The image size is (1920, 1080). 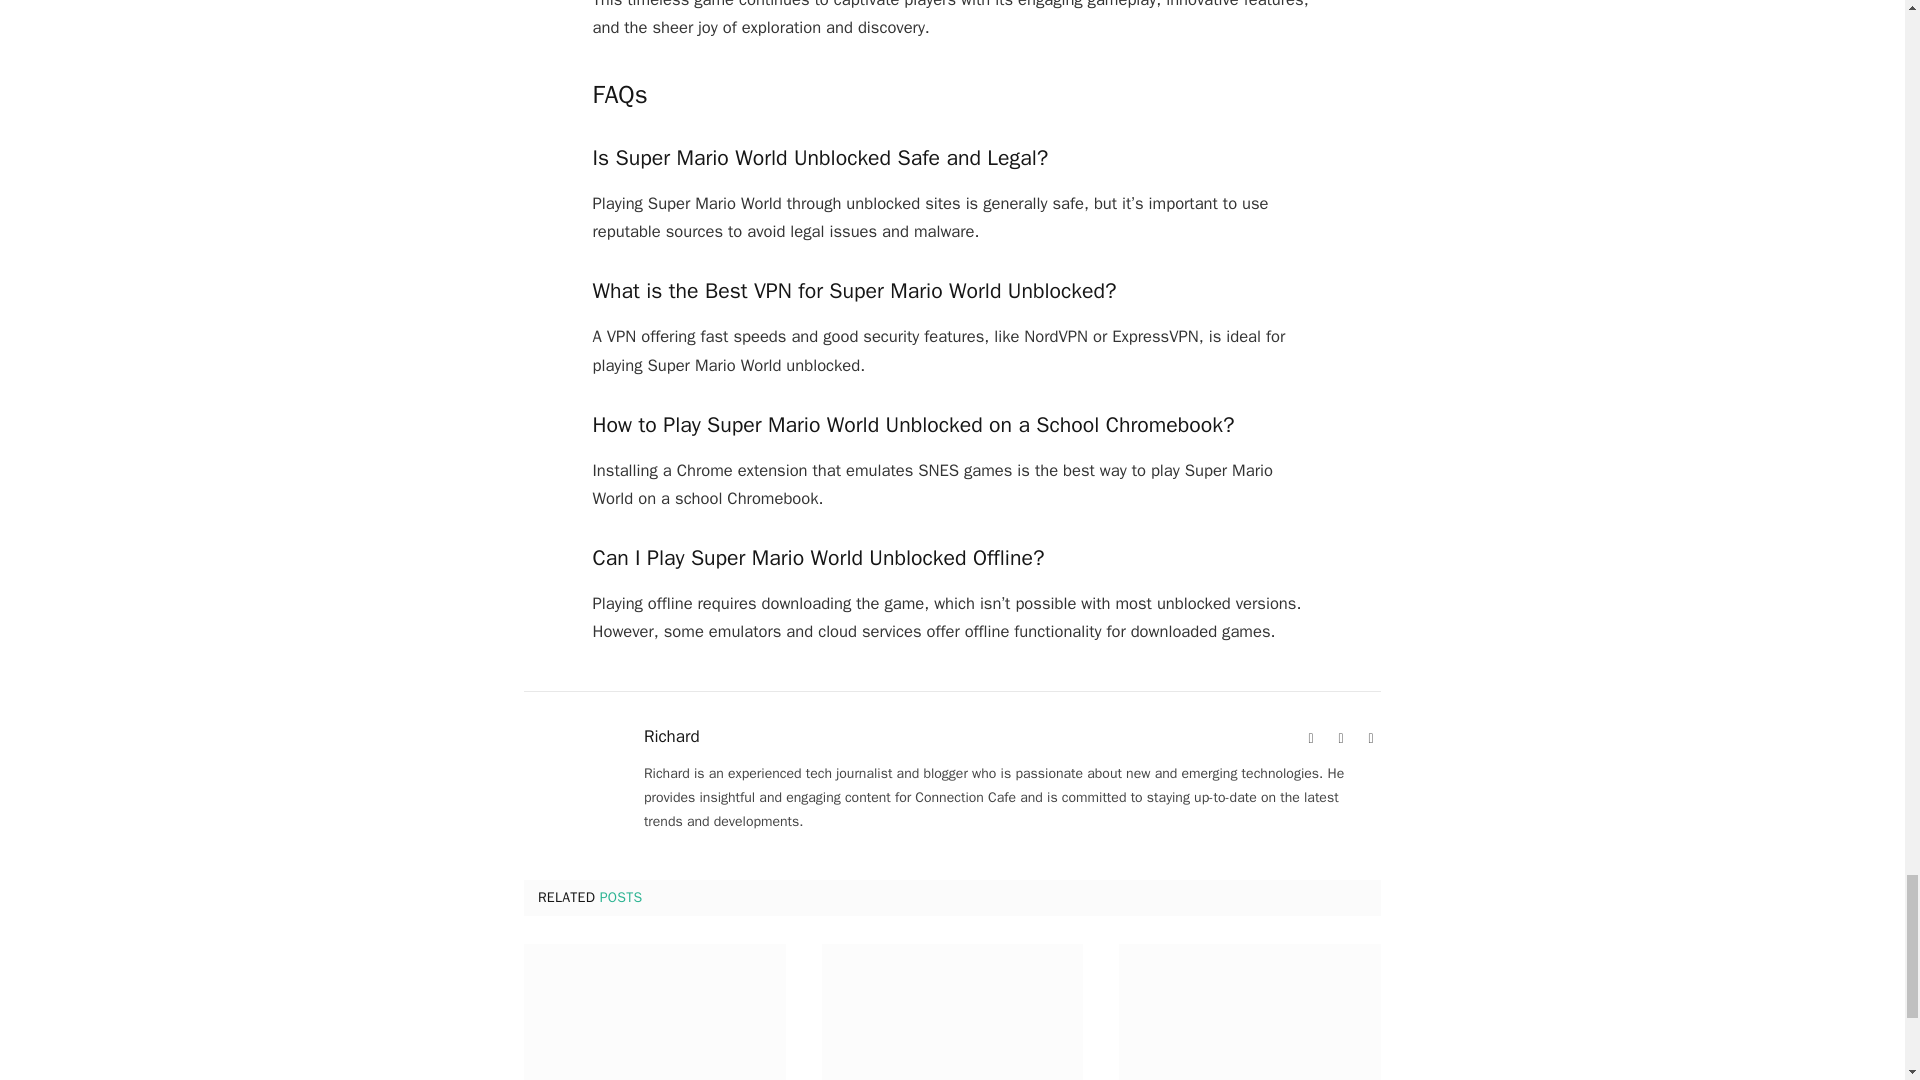 What do you see at coordinates (654, 1012) in the screenshot?
I see `Cookie Clicker 2 Unblocked: Free Online Games For PC In 2024` at bounding box center [654, 1012].